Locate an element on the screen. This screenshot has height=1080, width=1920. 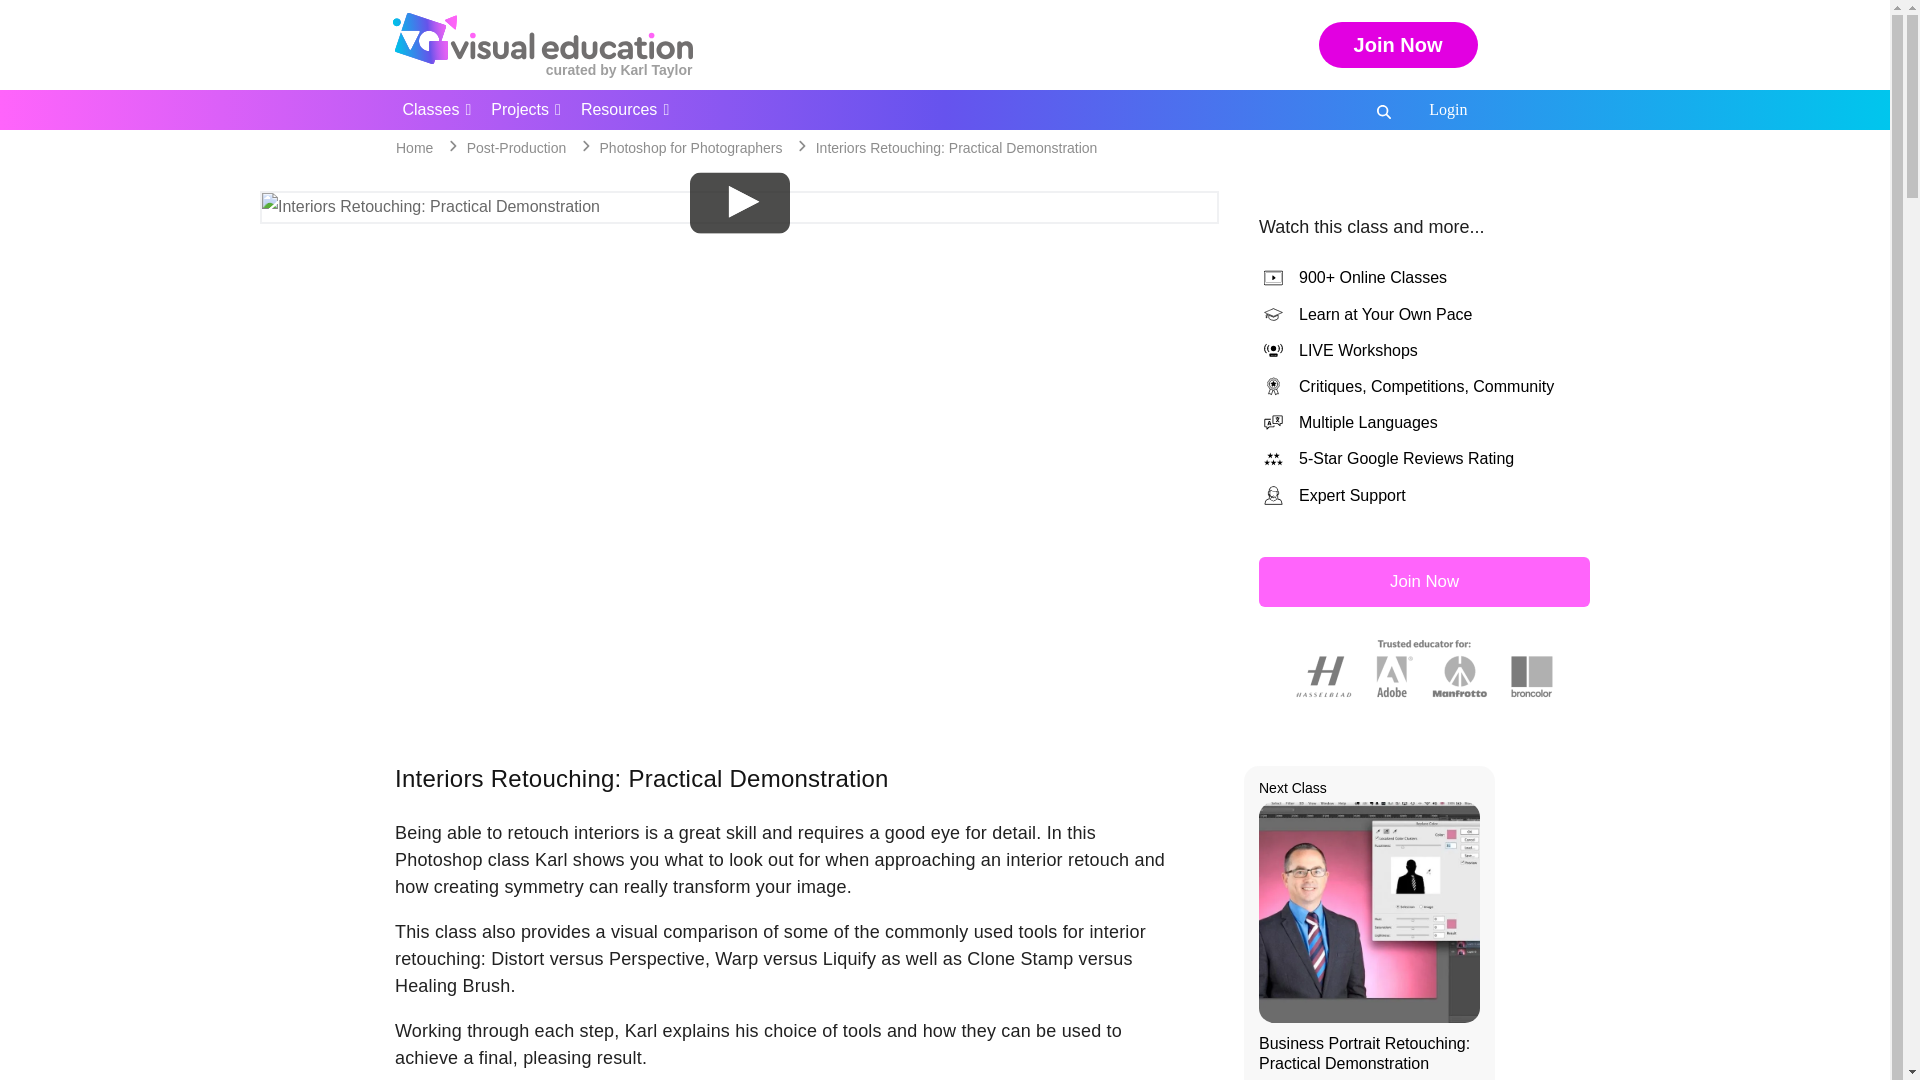
You Are Here is located at coordinates (957, 148).